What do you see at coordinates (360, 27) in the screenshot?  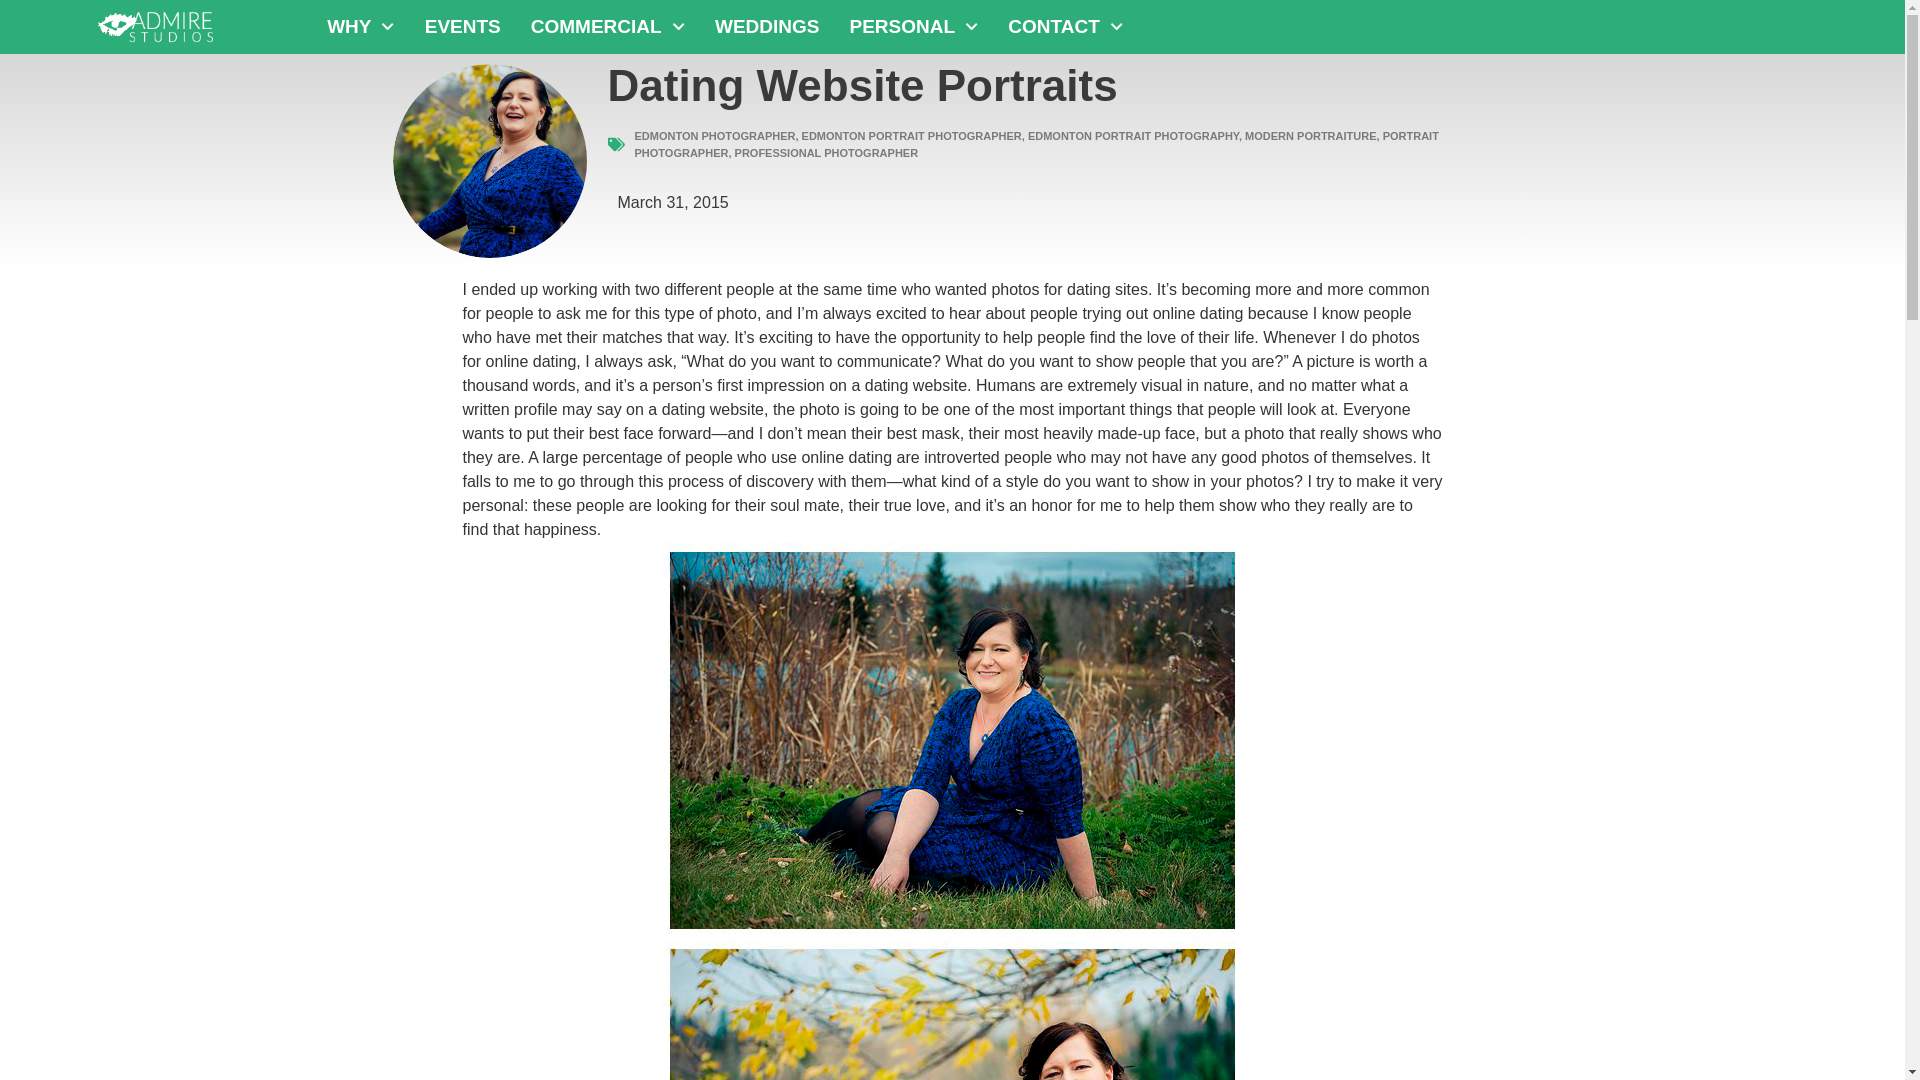 I see `WHY` at bounding box center [360, 27].